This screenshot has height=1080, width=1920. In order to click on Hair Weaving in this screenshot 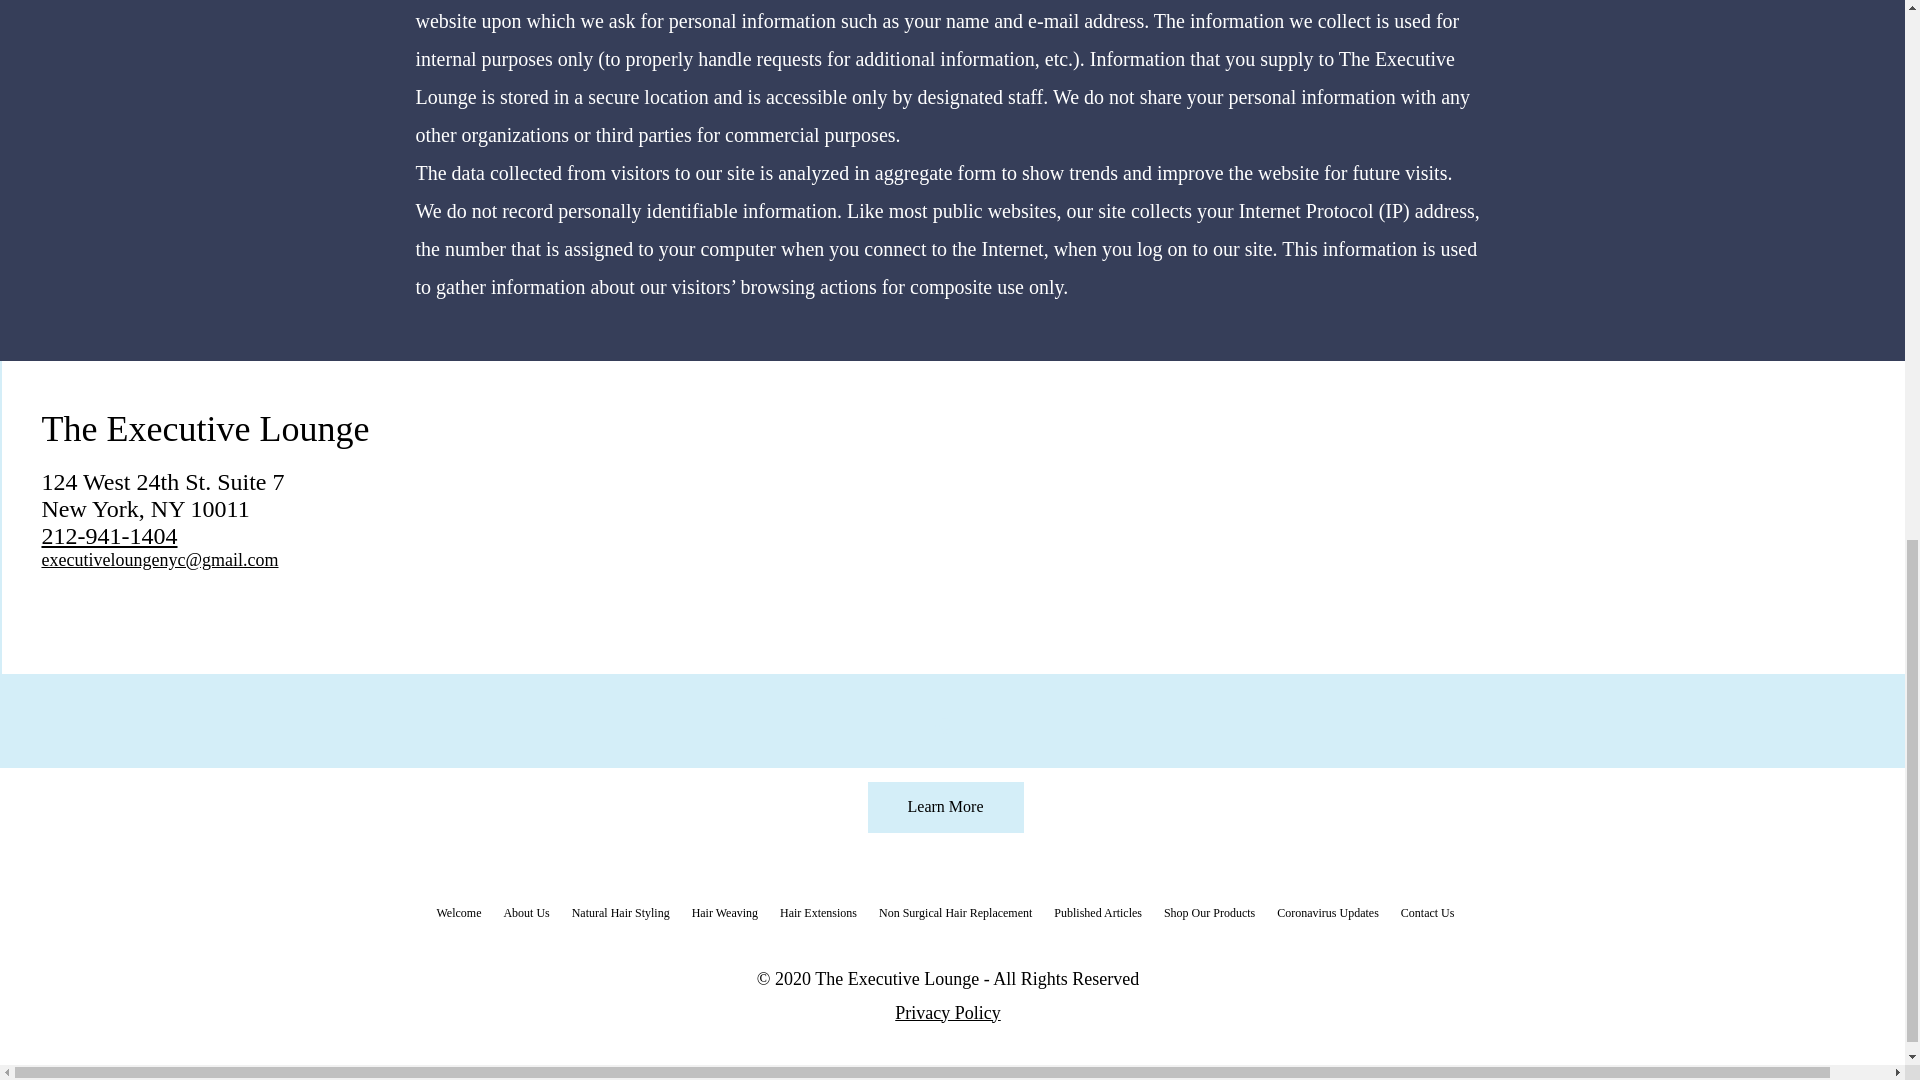, I will do `click(725, 913)`.